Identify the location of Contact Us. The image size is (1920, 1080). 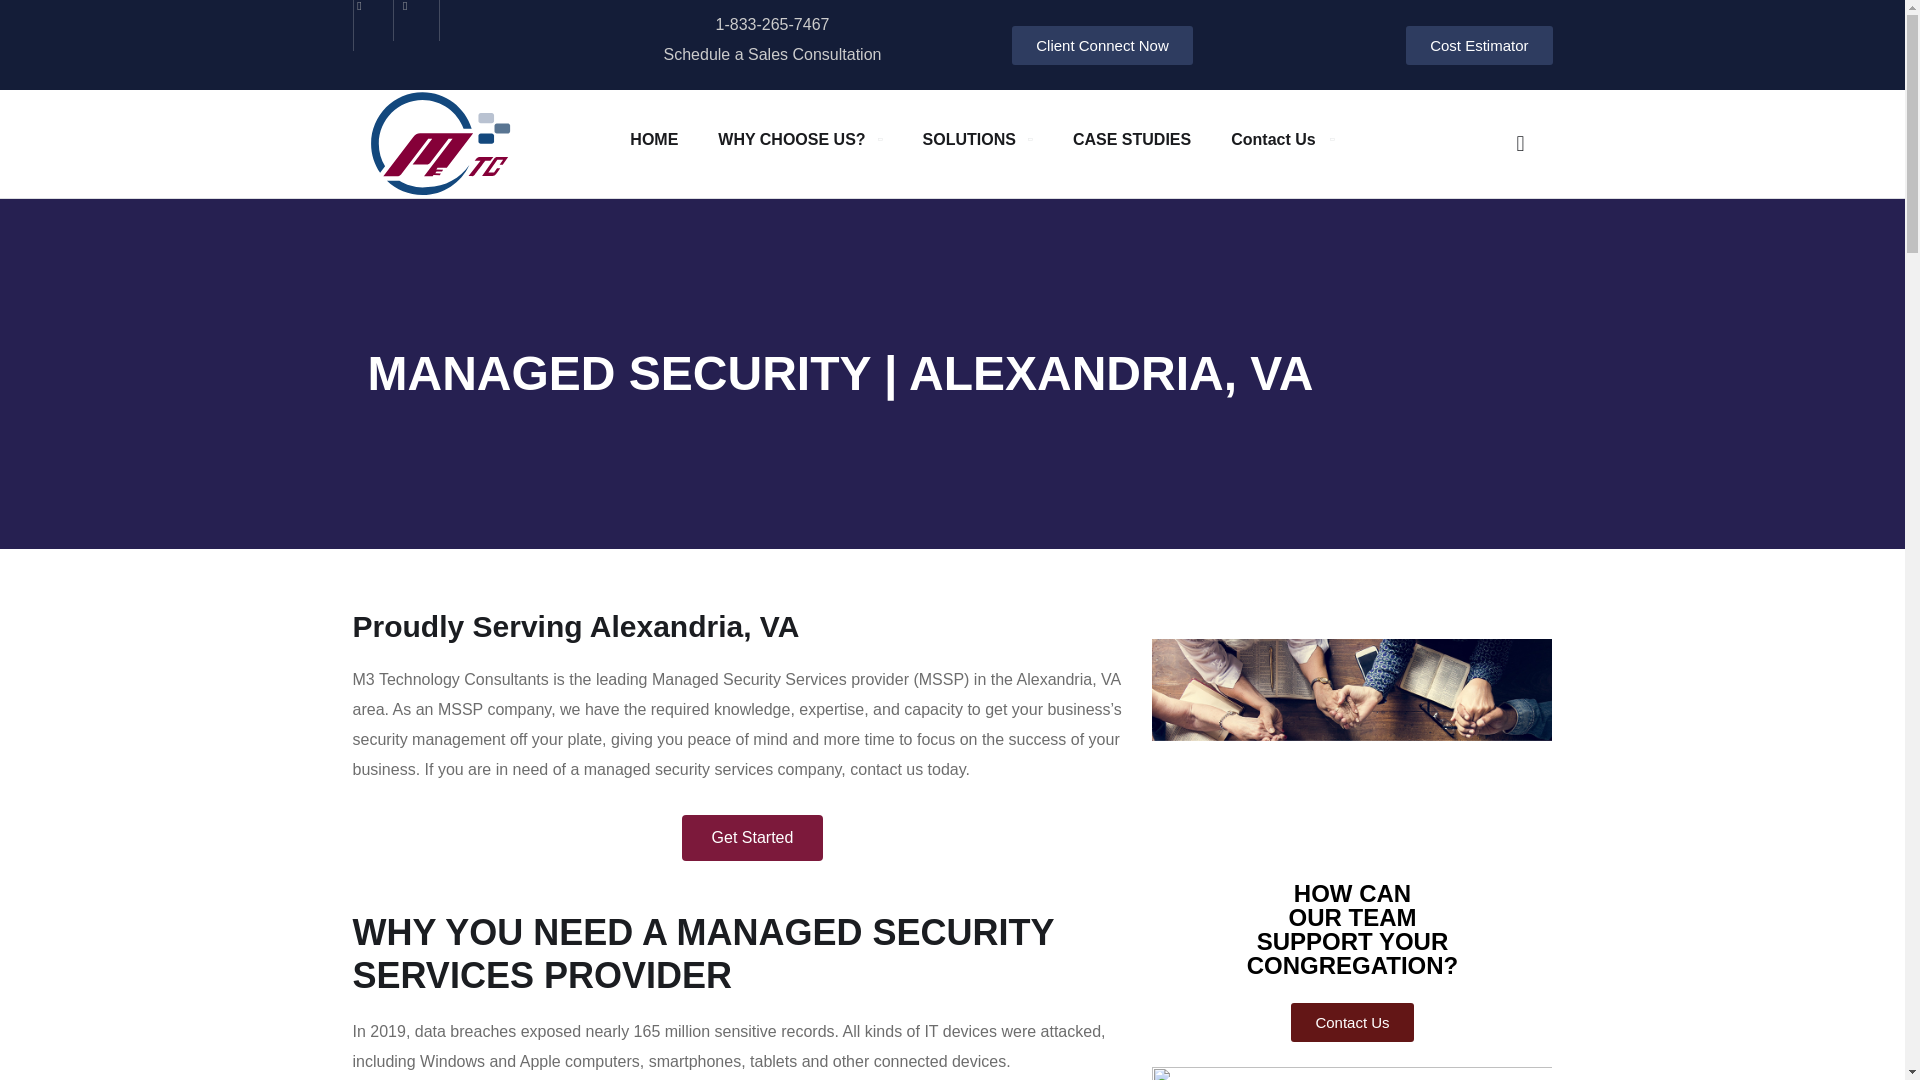
(1352, 1022).